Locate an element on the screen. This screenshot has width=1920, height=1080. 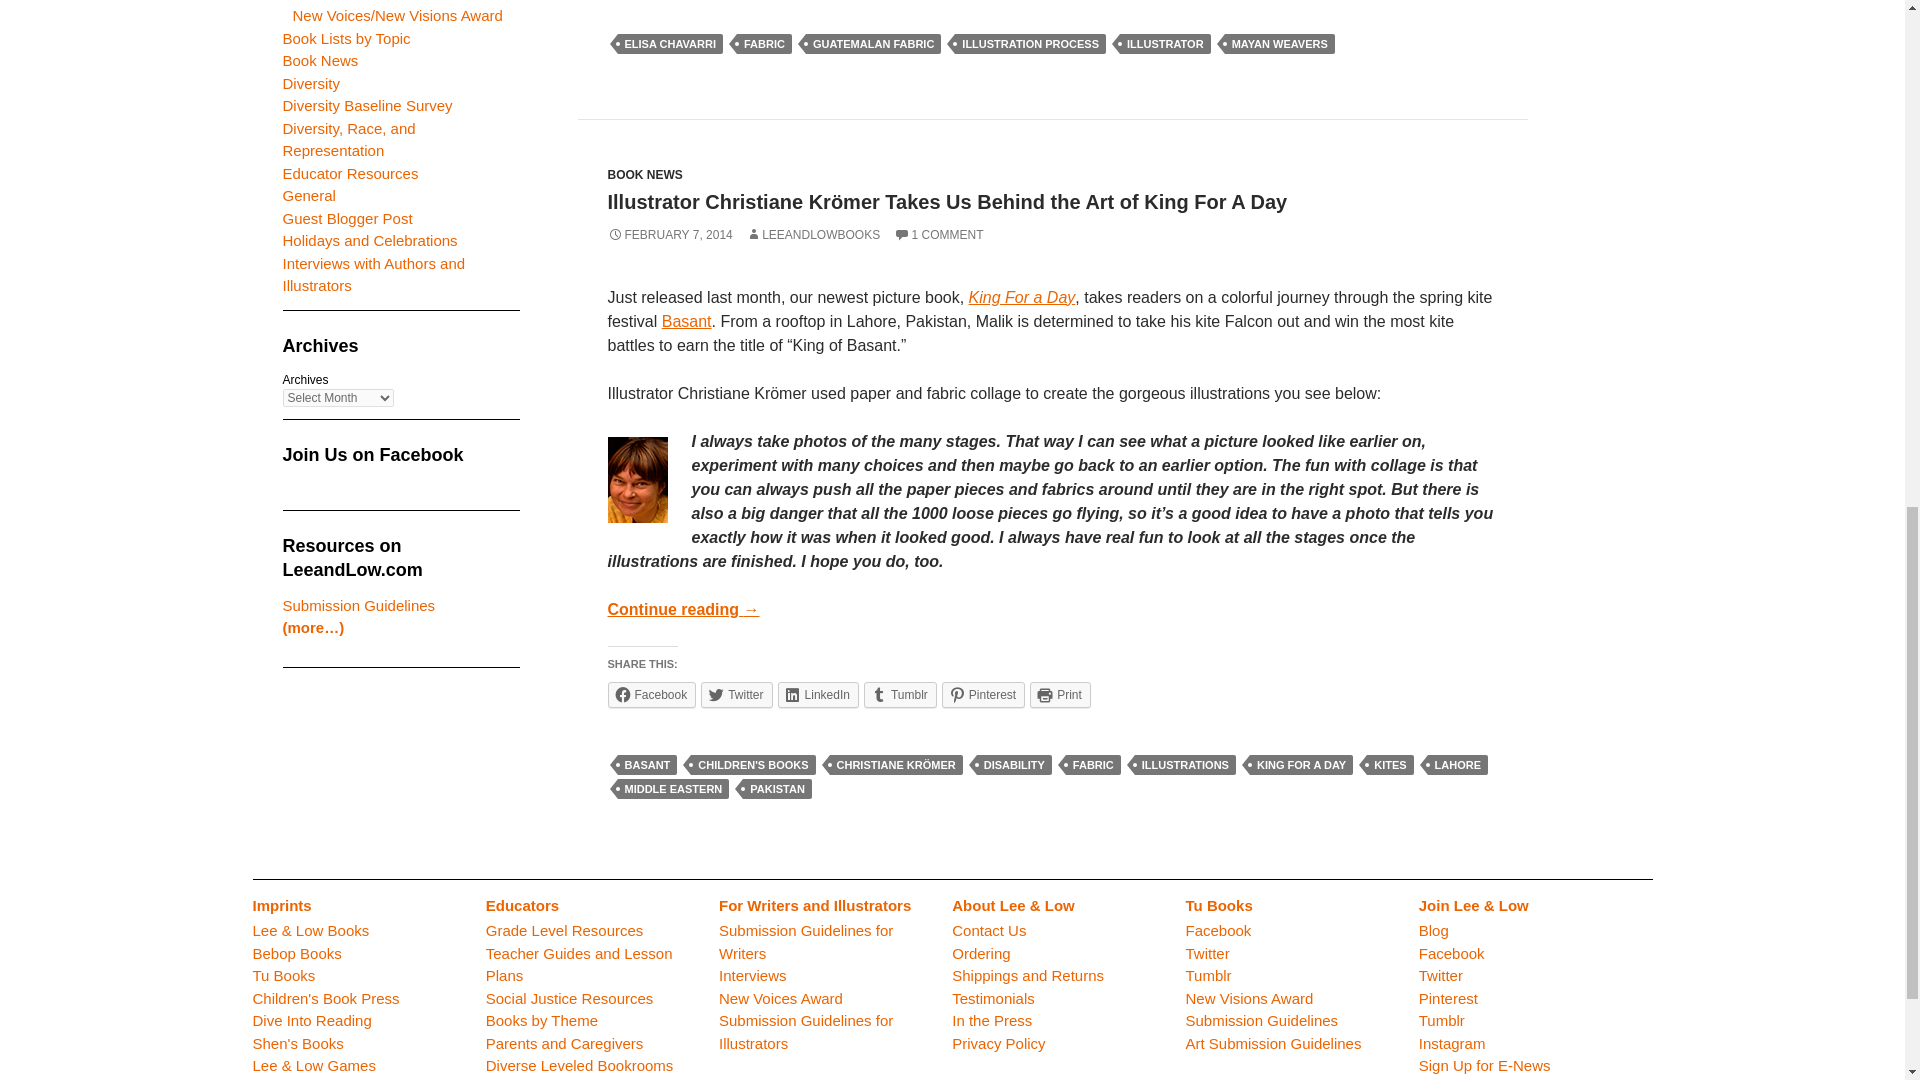
1 COMMENT is located at coordinates (938, 234).